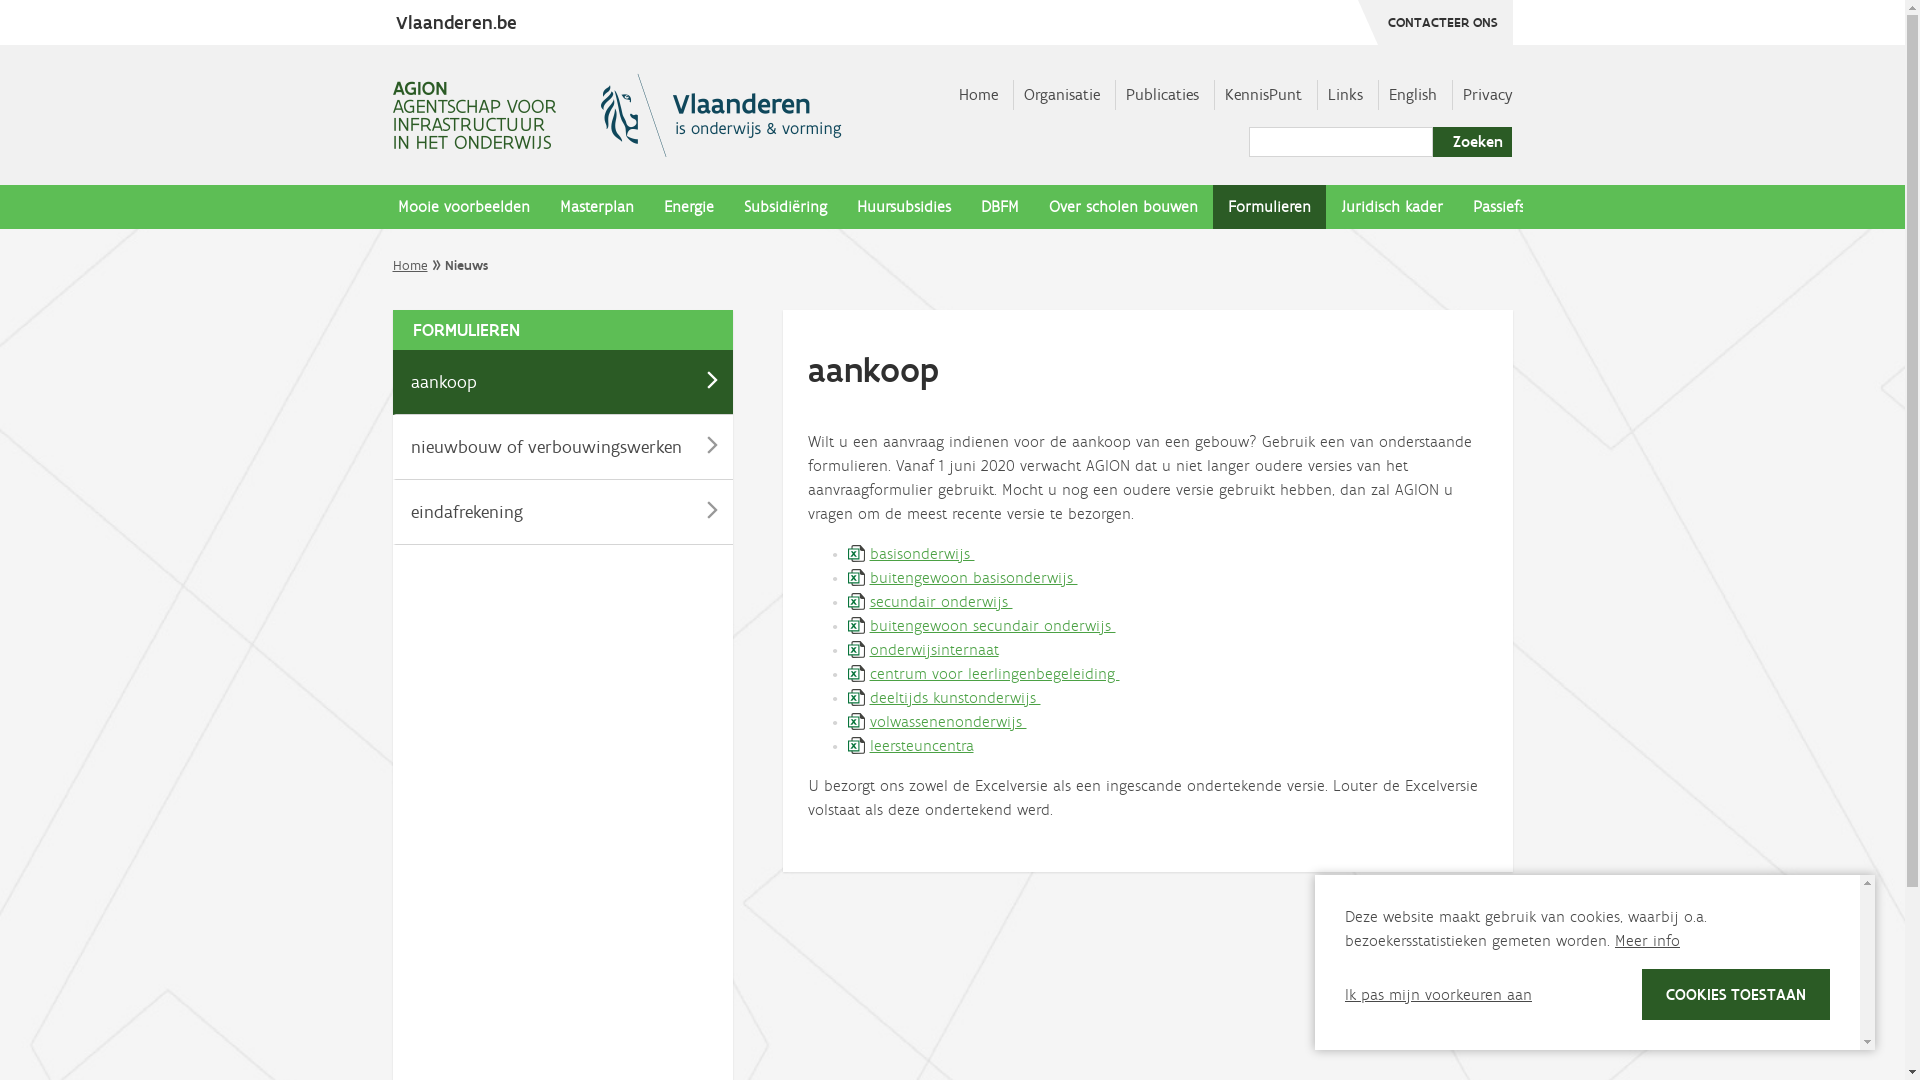 The height and width of the screenshot is (1080, 1920). What do you see at coordinates (463, 207) in the screenshot?
I see `Mooie voorbeelden` at bounding box center [463, 207].